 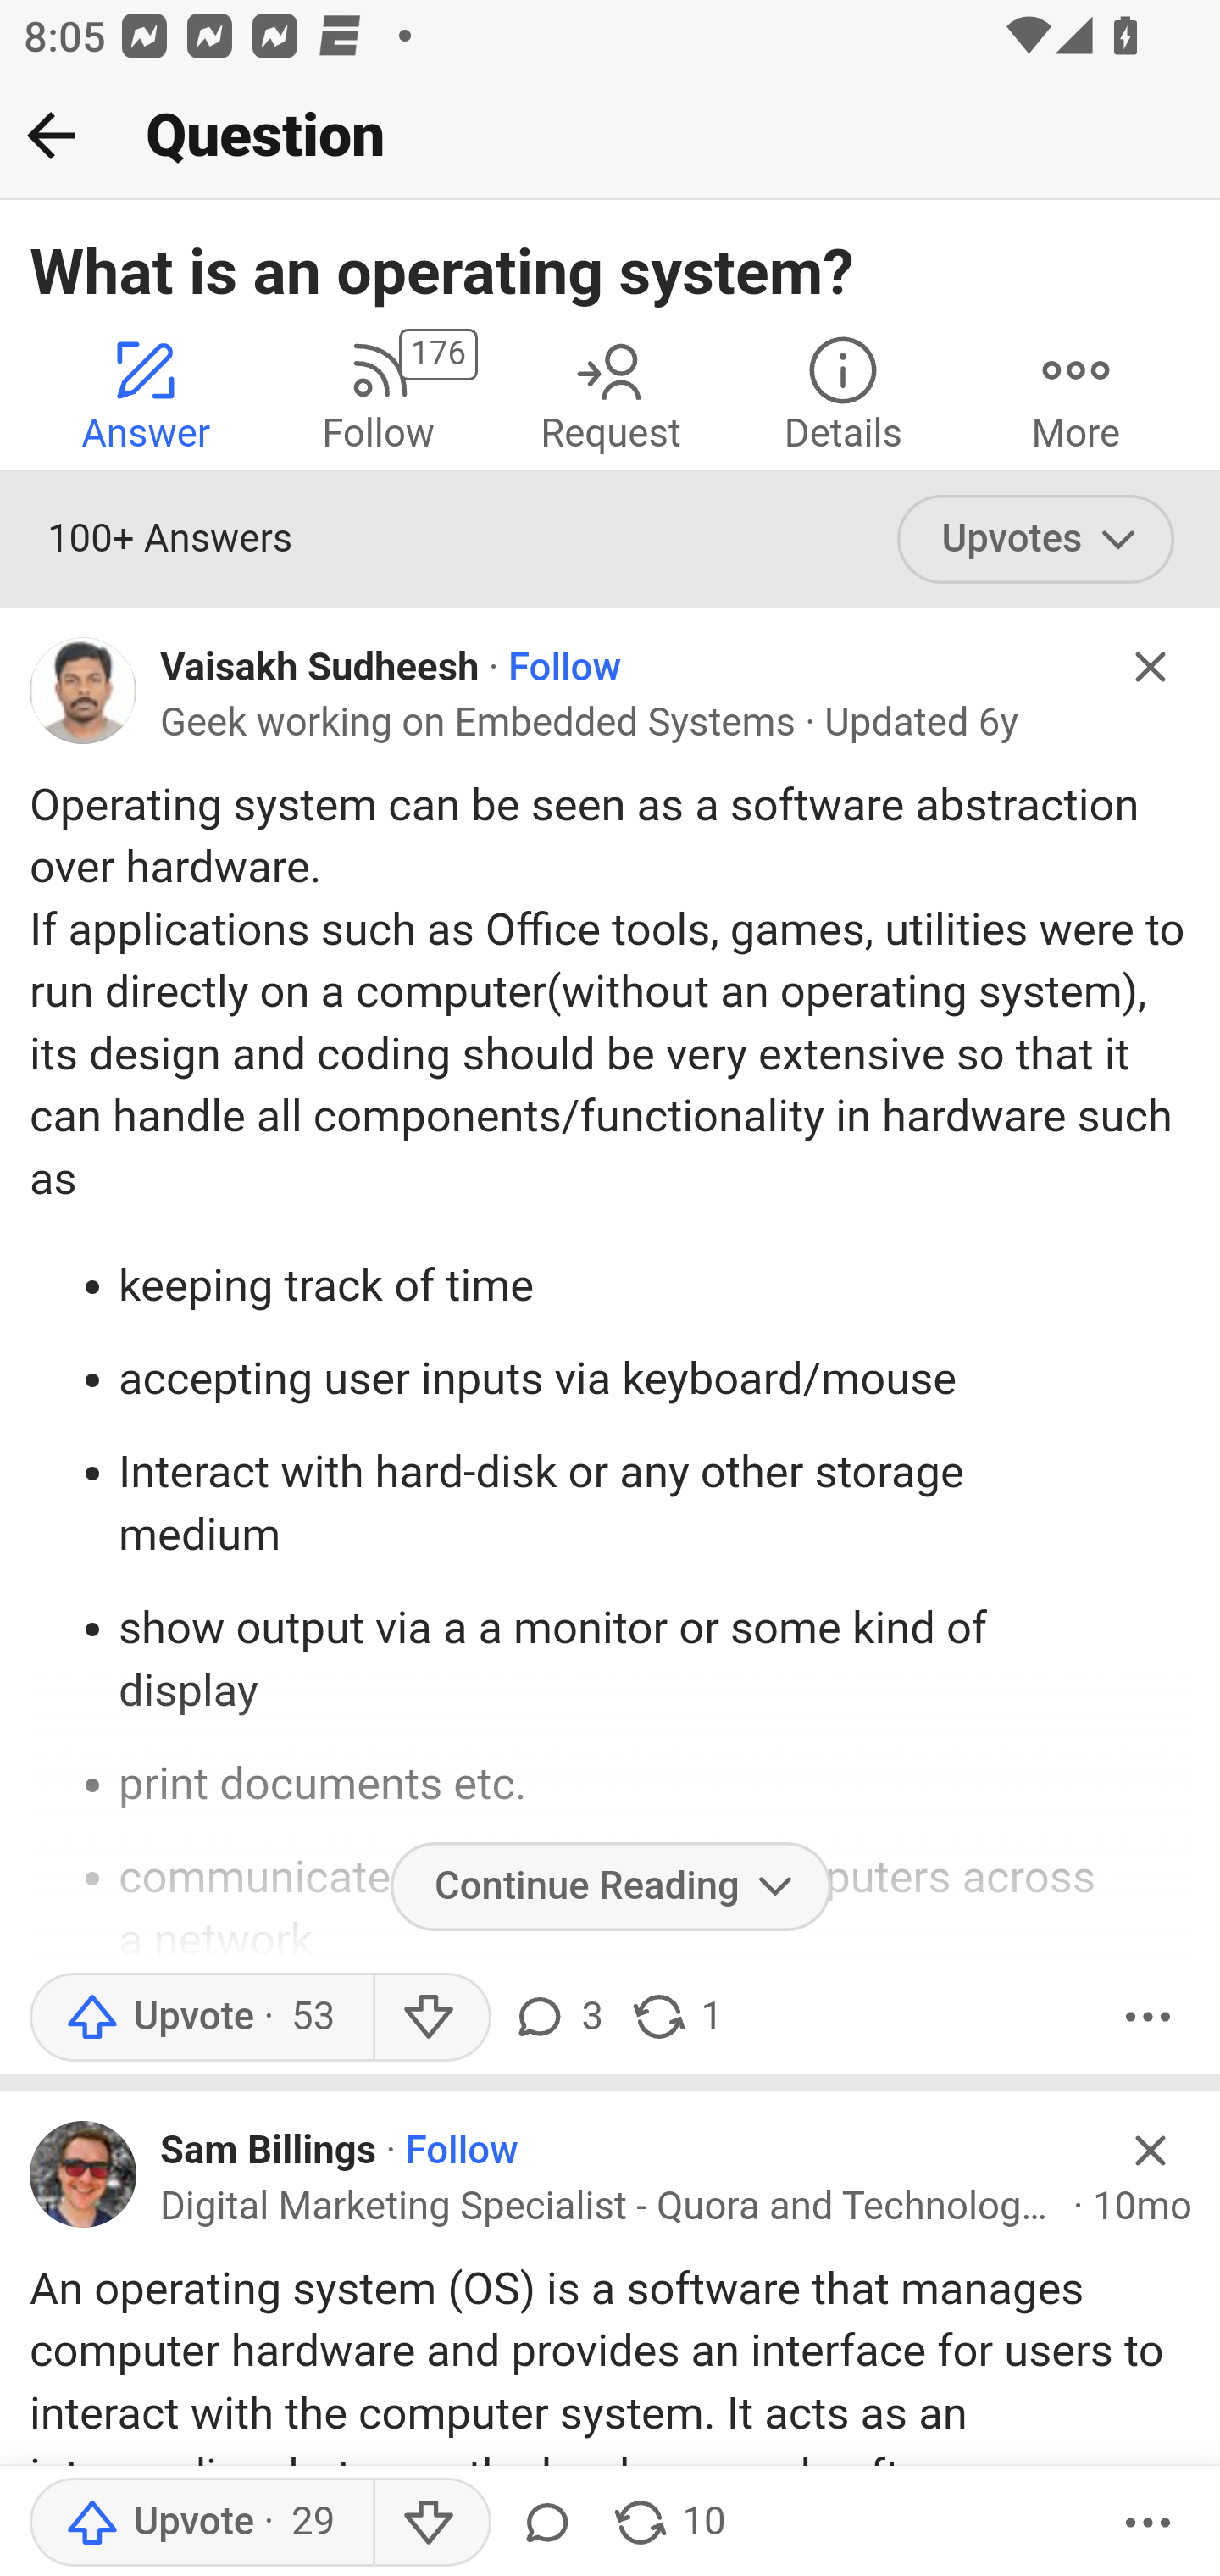 What do you see at coordinates (922, 722) in the screenshot?
I see `Updated 6y Updated  6 y` at bounding box center [922, 722].